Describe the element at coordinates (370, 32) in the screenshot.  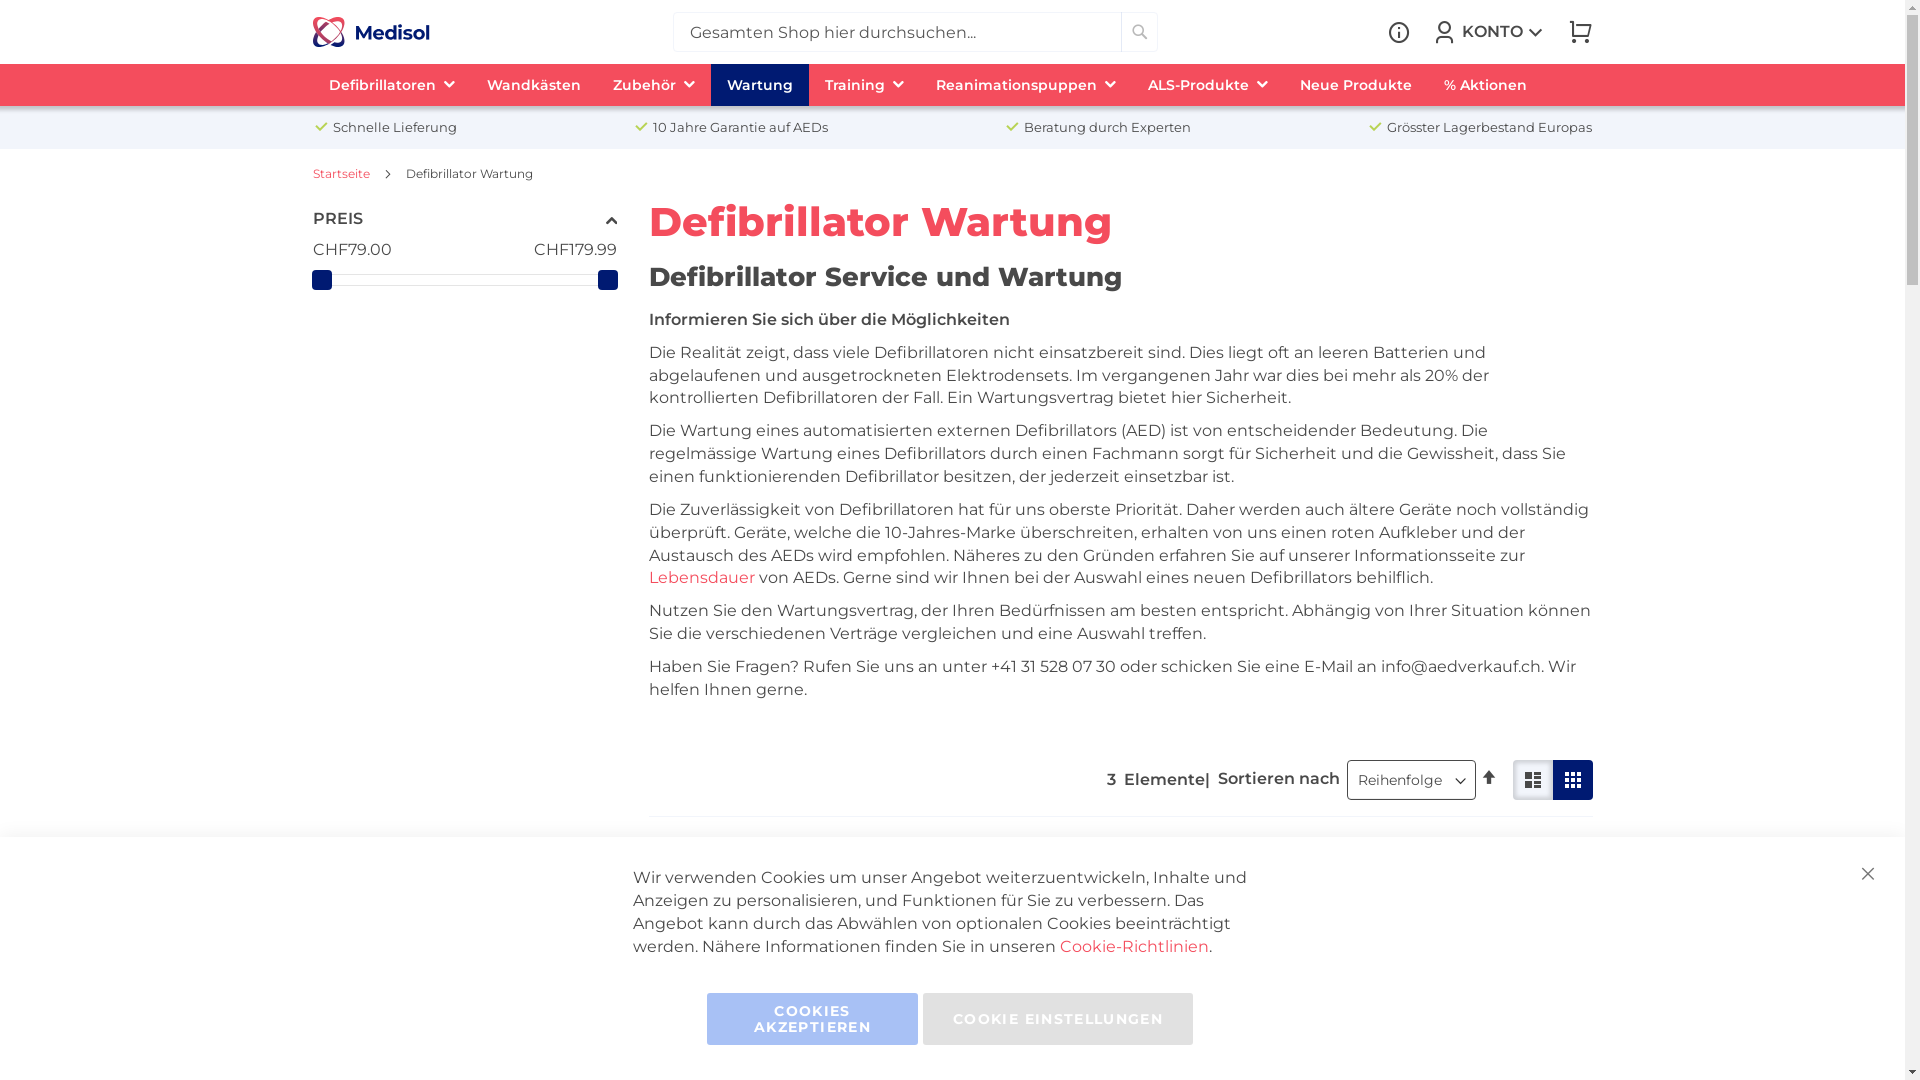
I see `Medisol International` at that location.